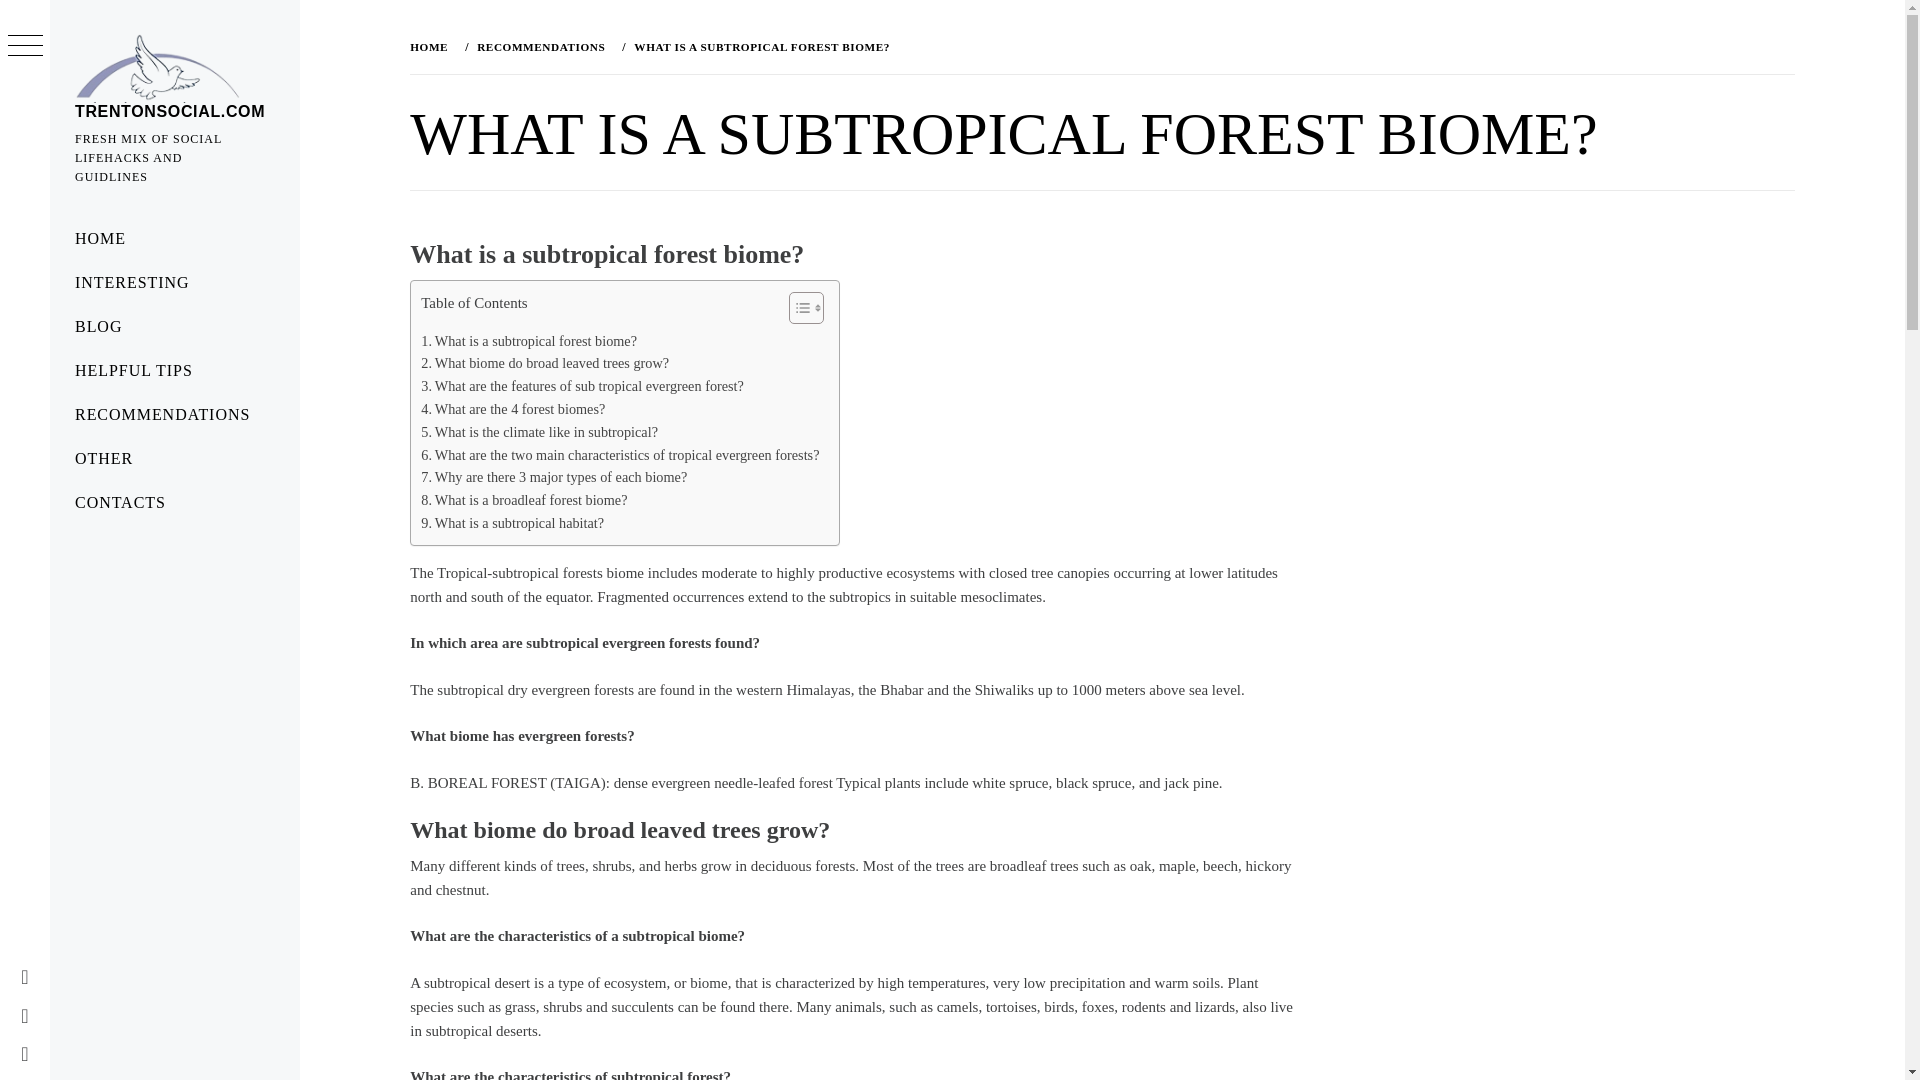  I want to click on RECOMMENDATIONS, so click(538, 46).